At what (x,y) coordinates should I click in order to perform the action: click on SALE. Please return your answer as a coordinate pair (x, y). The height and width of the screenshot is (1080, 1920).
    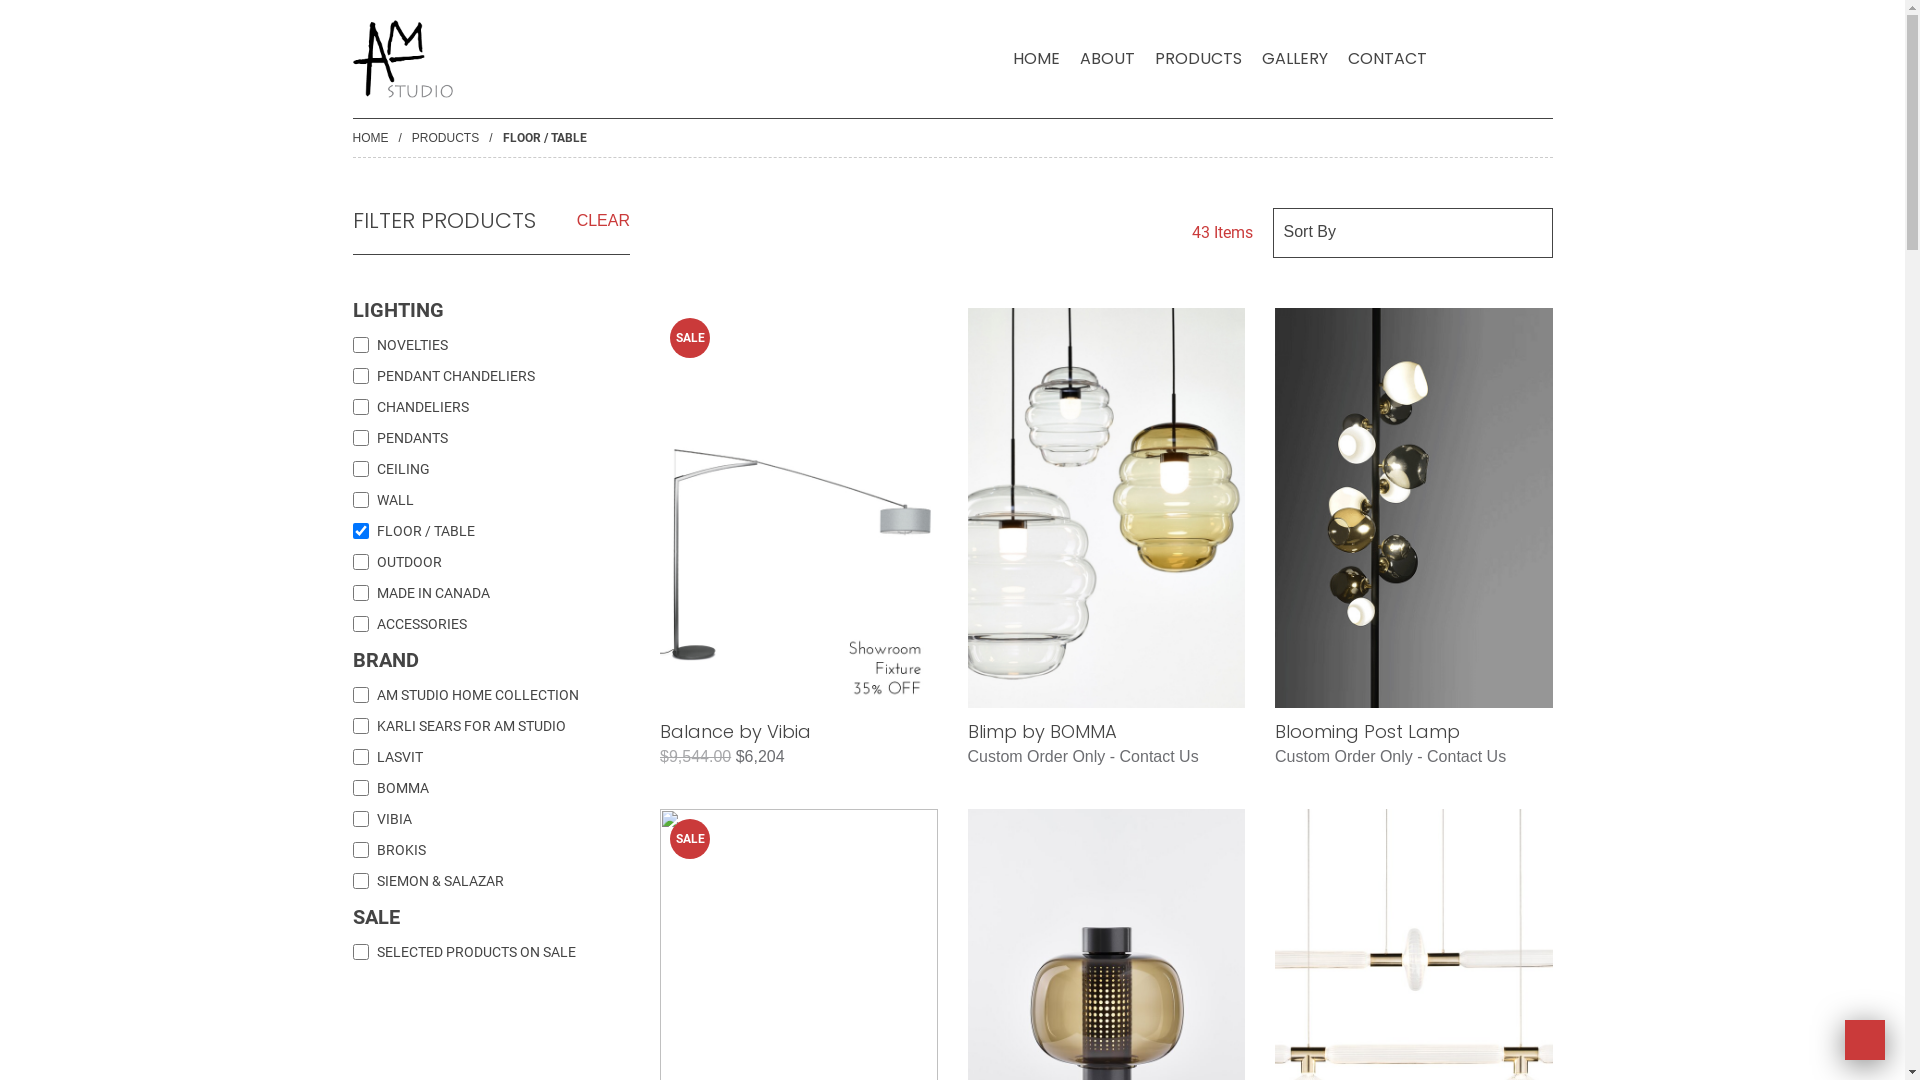
    Looking at the image, I should click on (799, 508).